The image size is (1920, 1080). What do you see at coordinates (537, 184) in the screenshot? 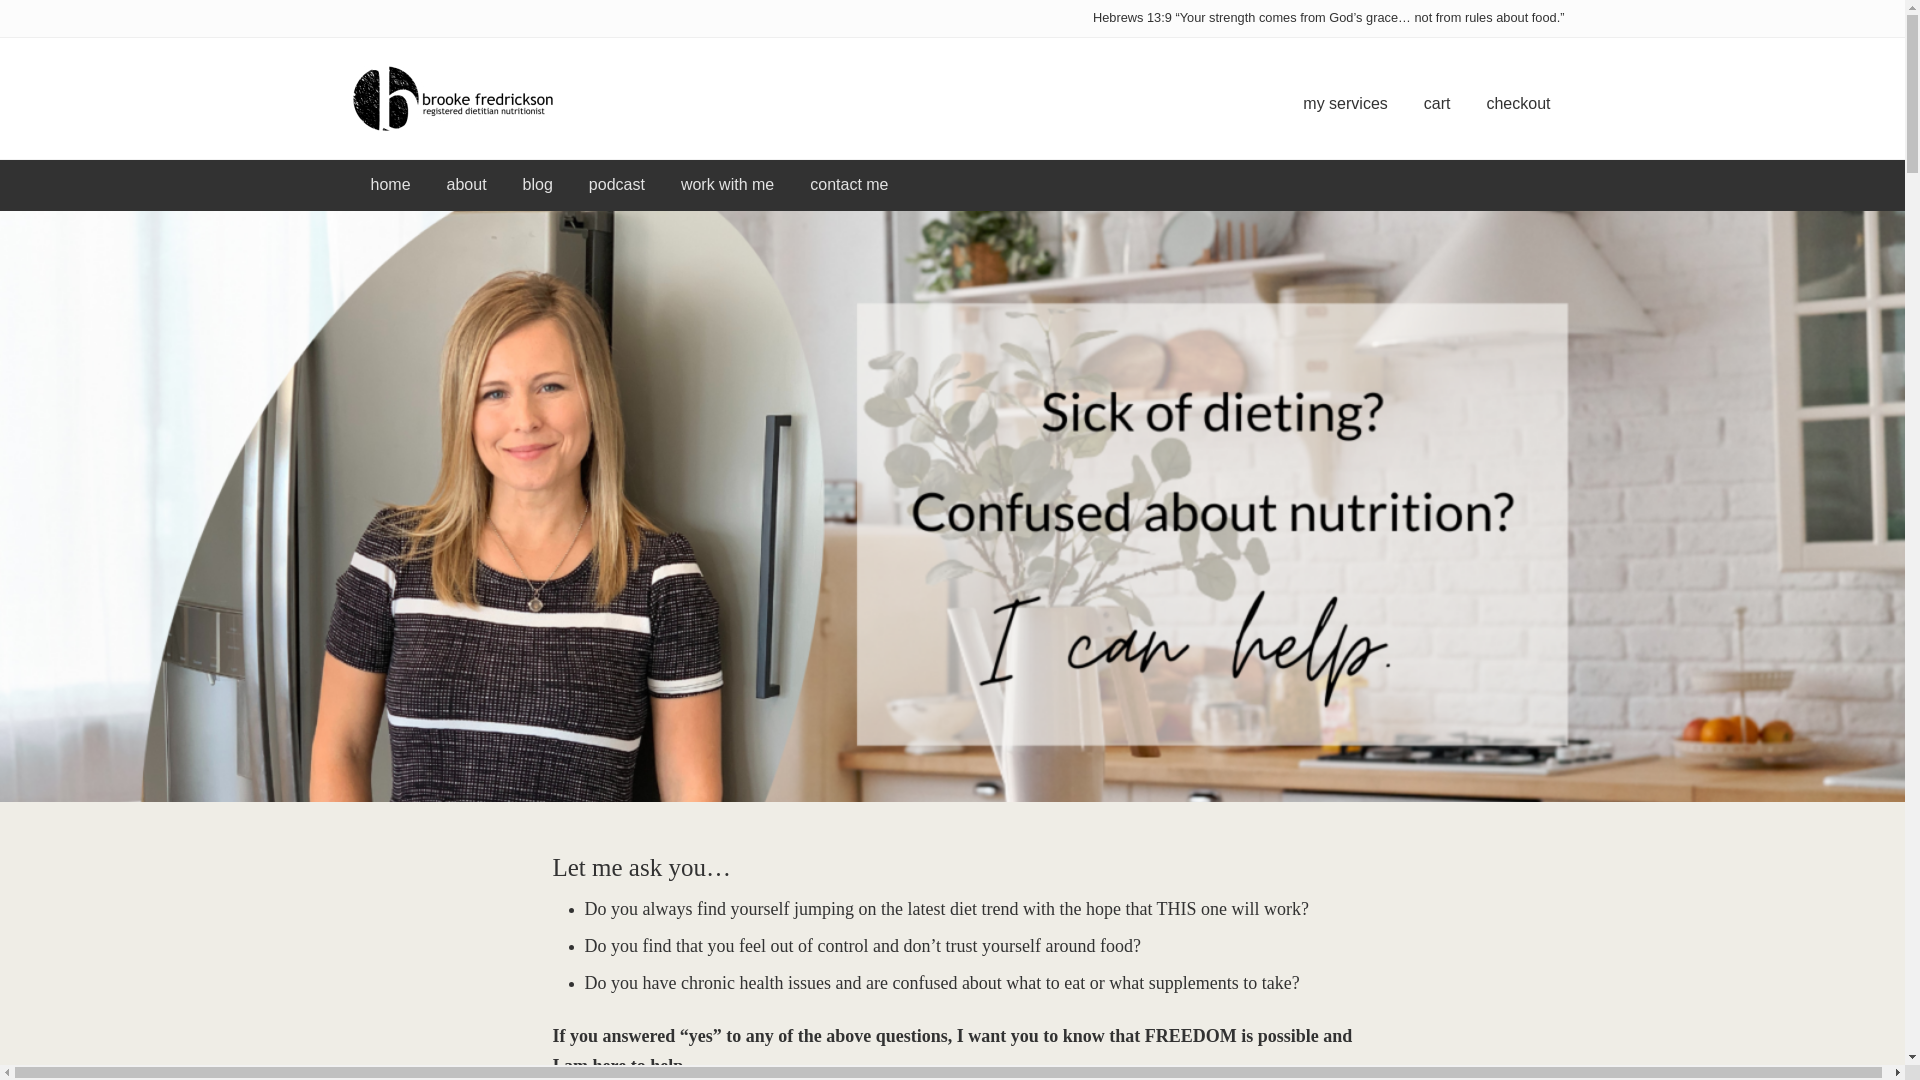
I see `blog` at bounding box center [537, 184].